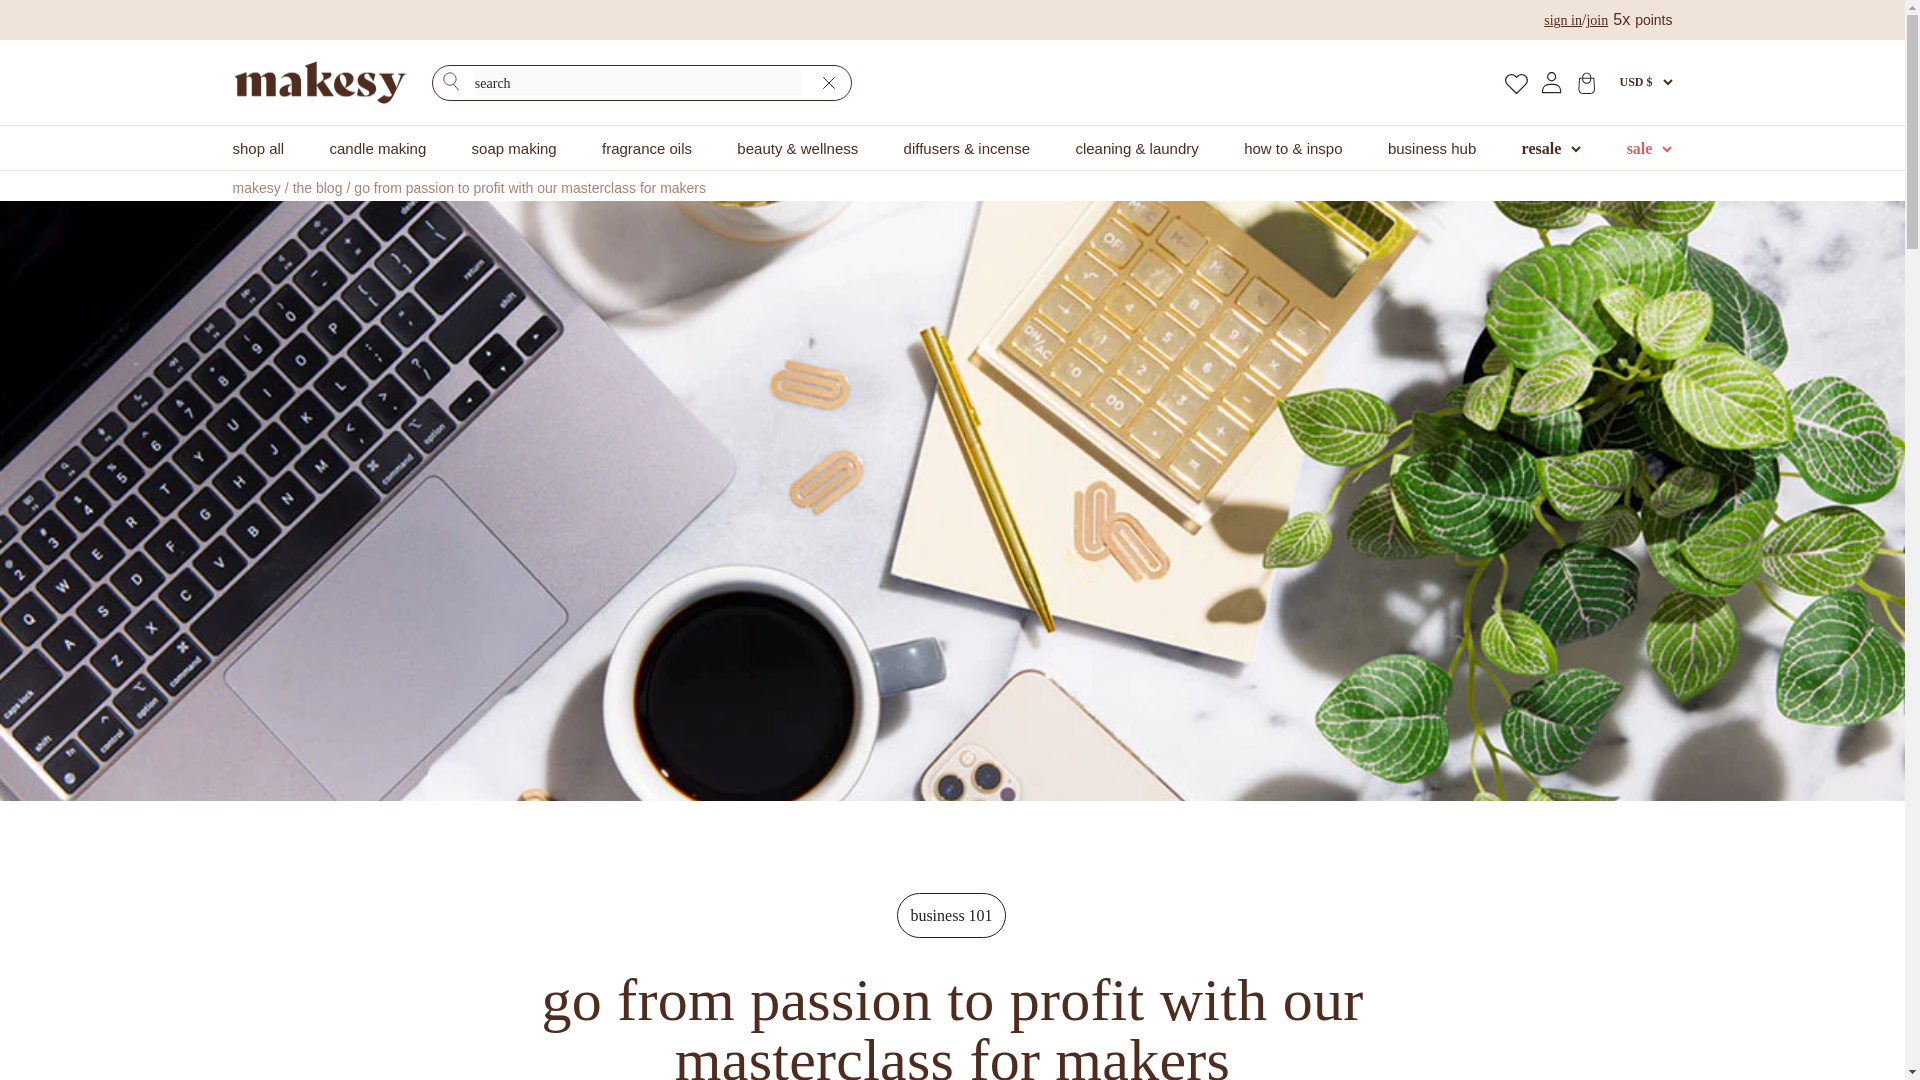  What do you see at coordinates (1552, 82) in the screenshot?
I see `Open account page` at bounding box center [1552, 82].